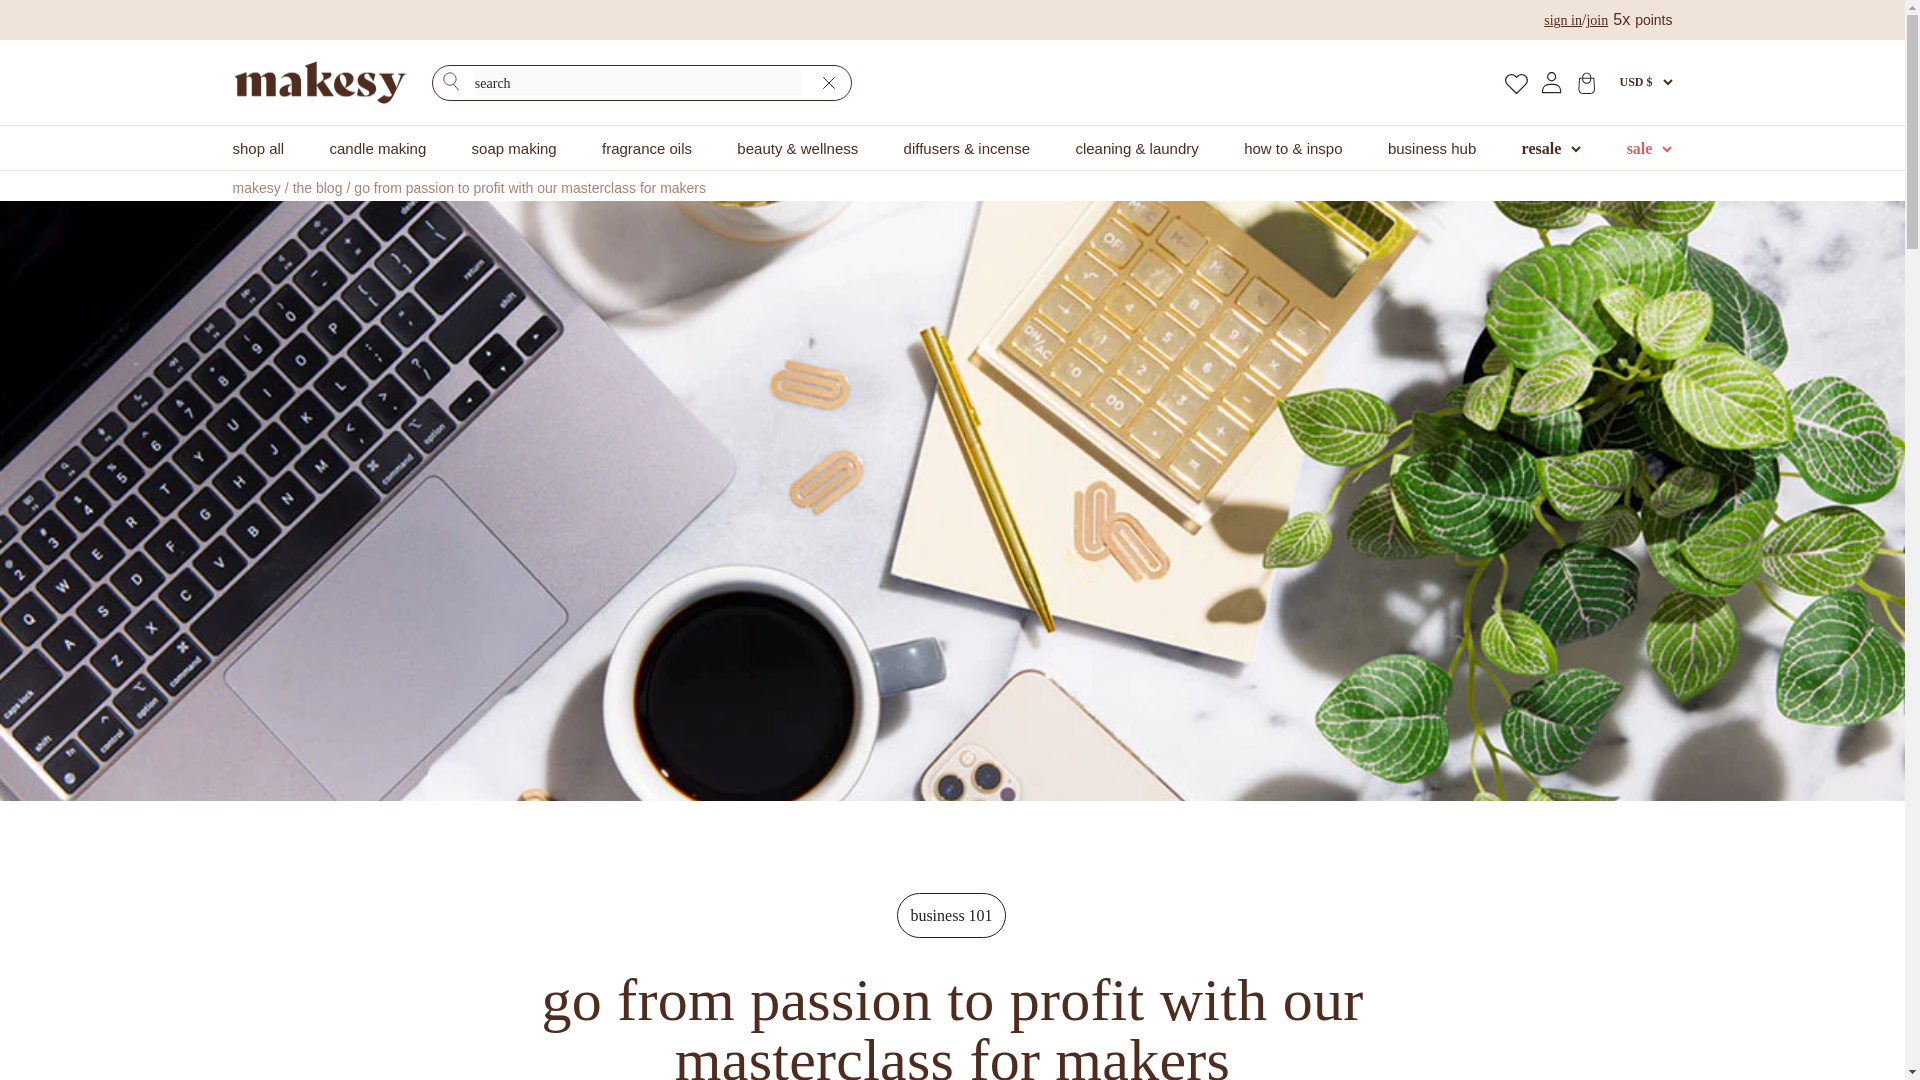  What do you see at coordinates (1552, 82) in the screenshot?
I see `Open account page` at bounding box center [1552, 82].